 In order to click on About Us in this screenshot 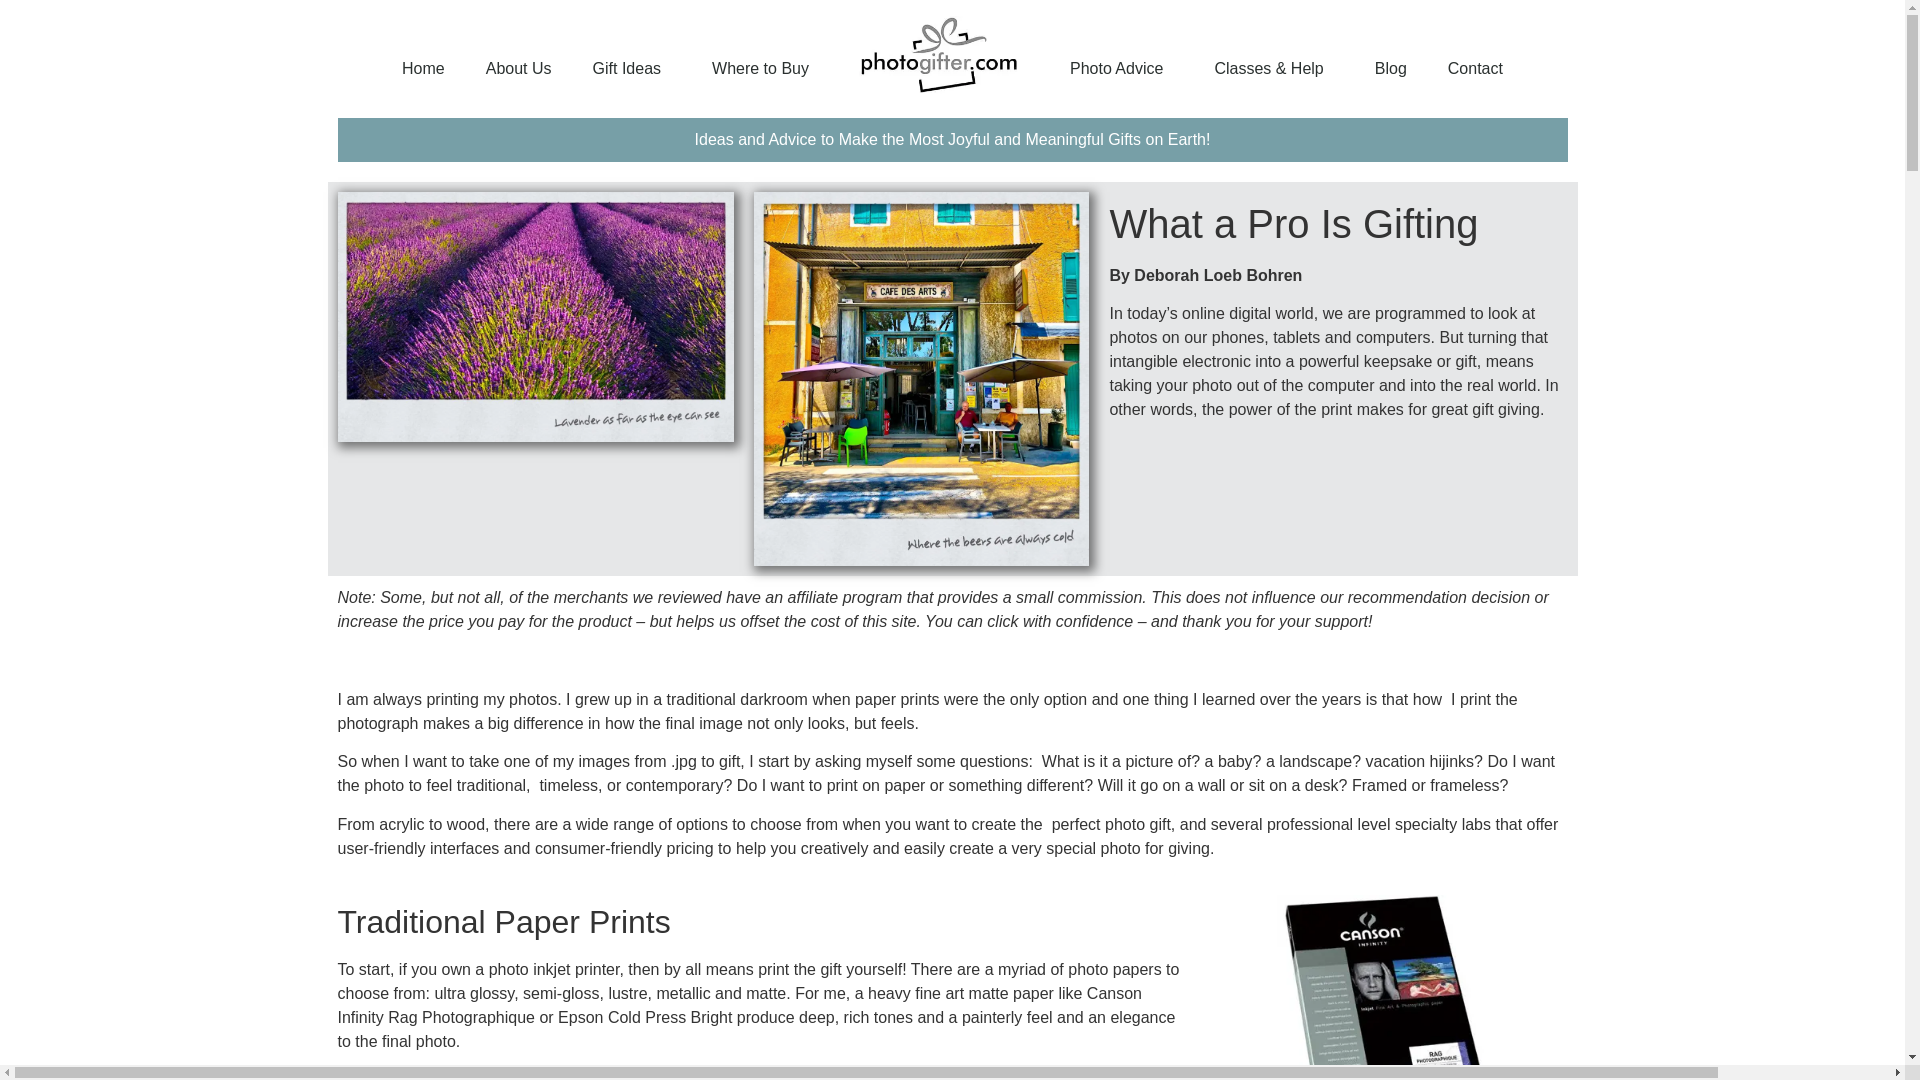, I will do `click(519, 69)`.